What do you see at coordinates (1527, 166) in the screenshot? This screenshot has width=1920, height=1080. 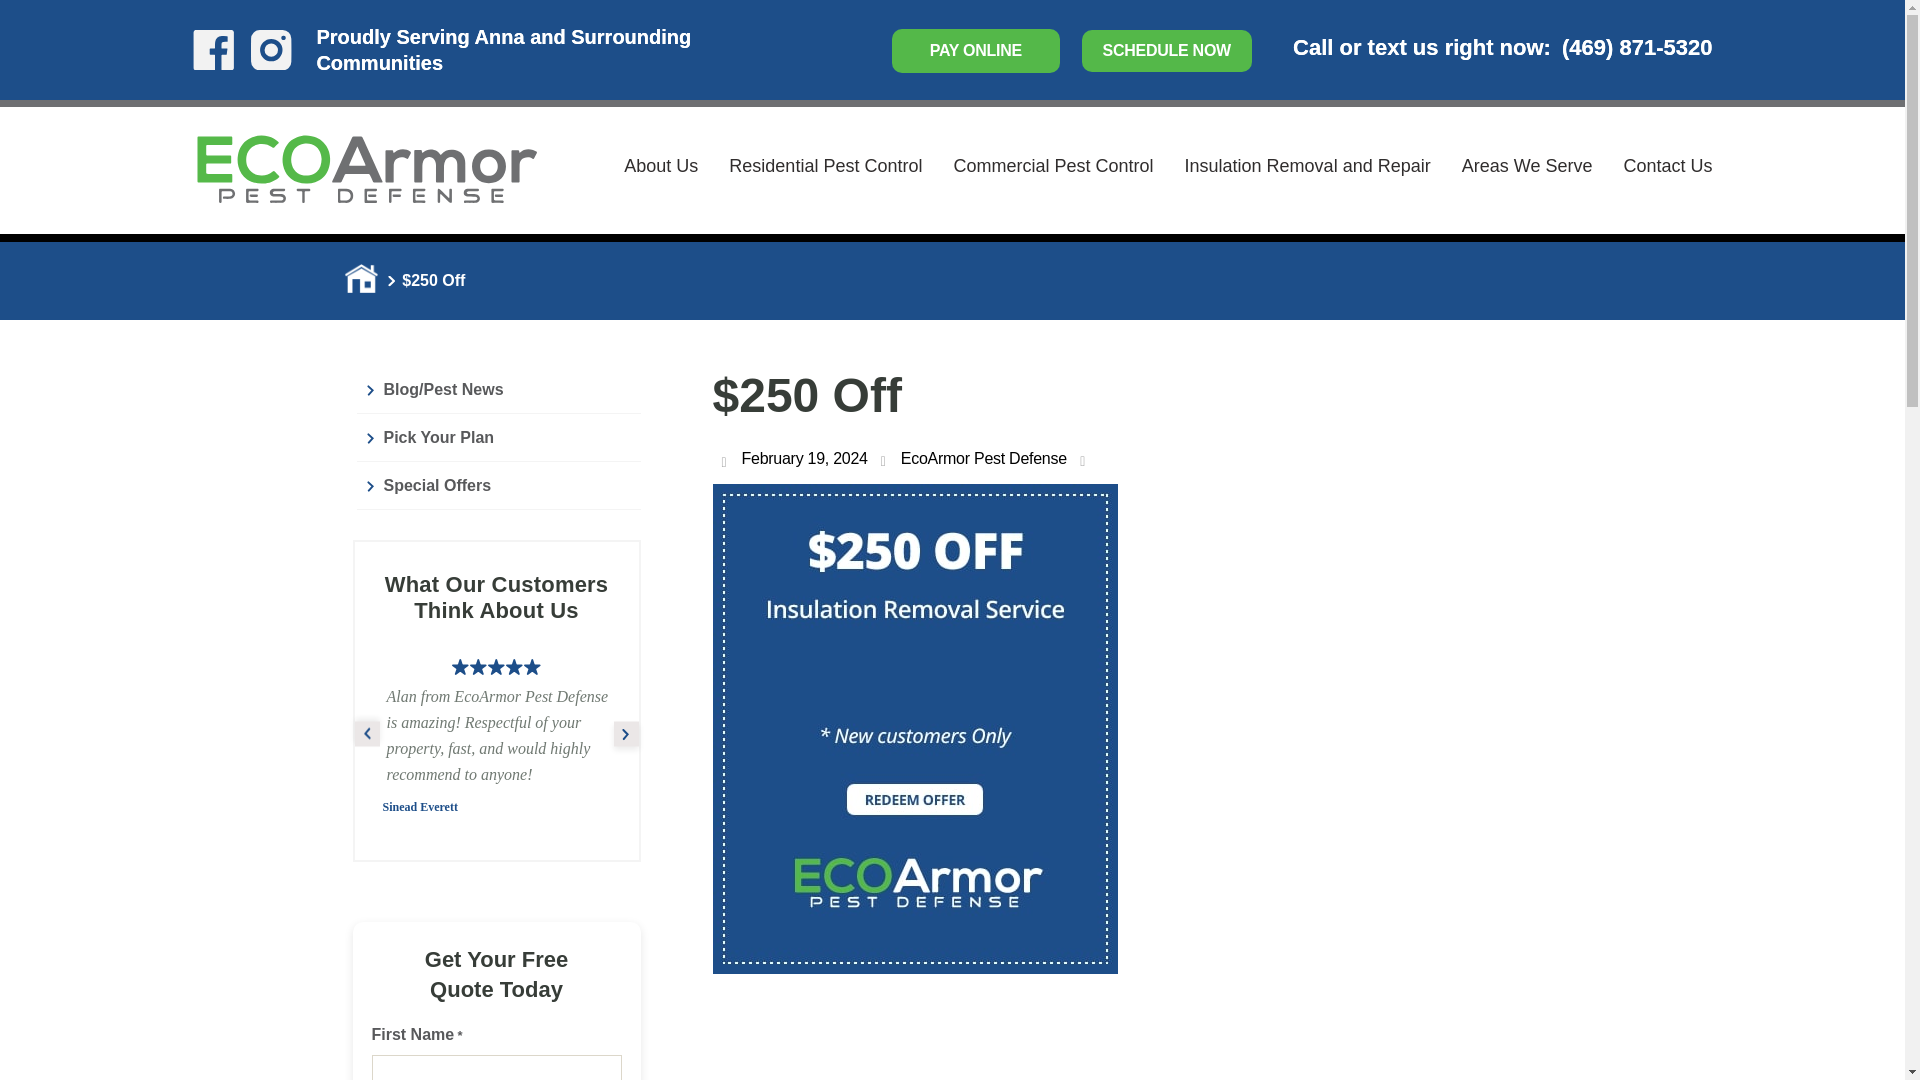 I see `Areas We Serve` at bounding box center [1527, 166].